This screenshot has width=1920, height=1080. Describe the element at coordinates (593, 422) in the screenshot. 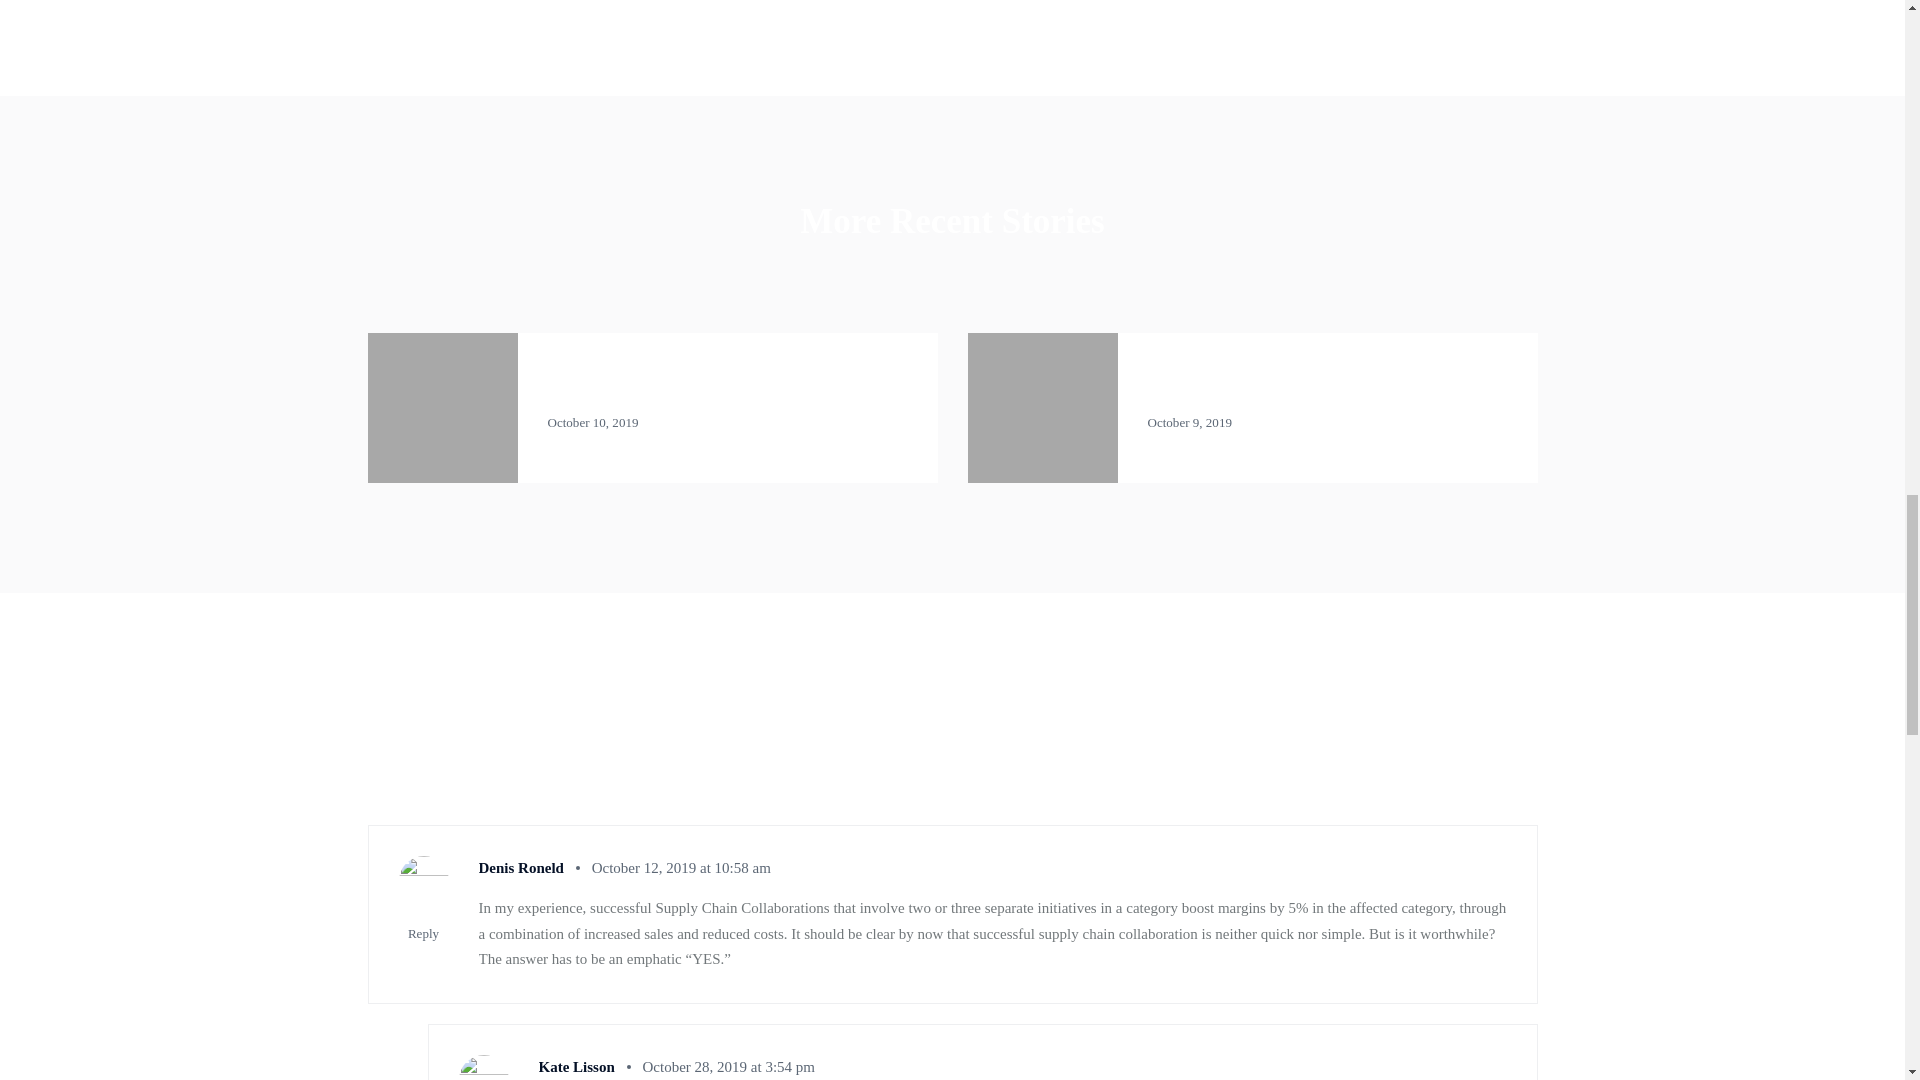

I see `October 10, 2019` at that location.